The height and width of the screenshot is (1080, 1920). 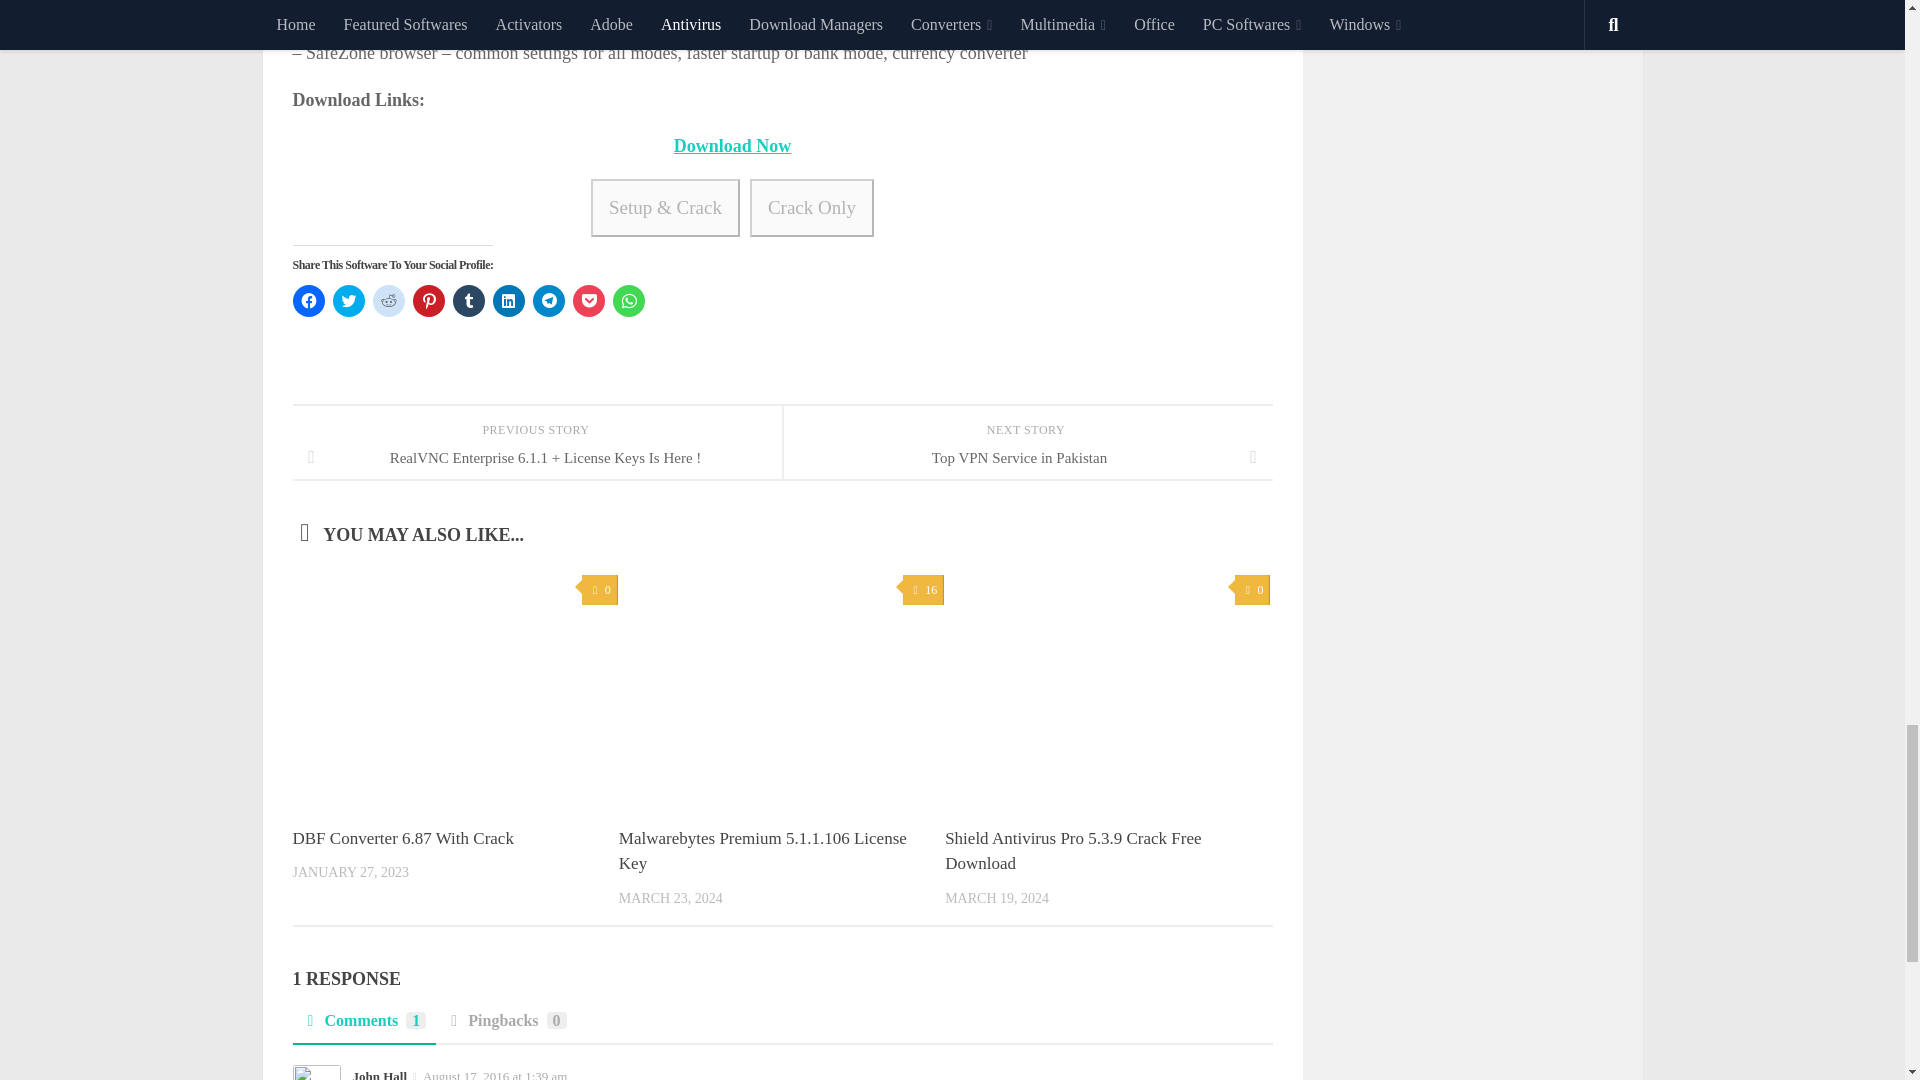 I want to click on Click to share on Twitter, so click(x=348, y=301).